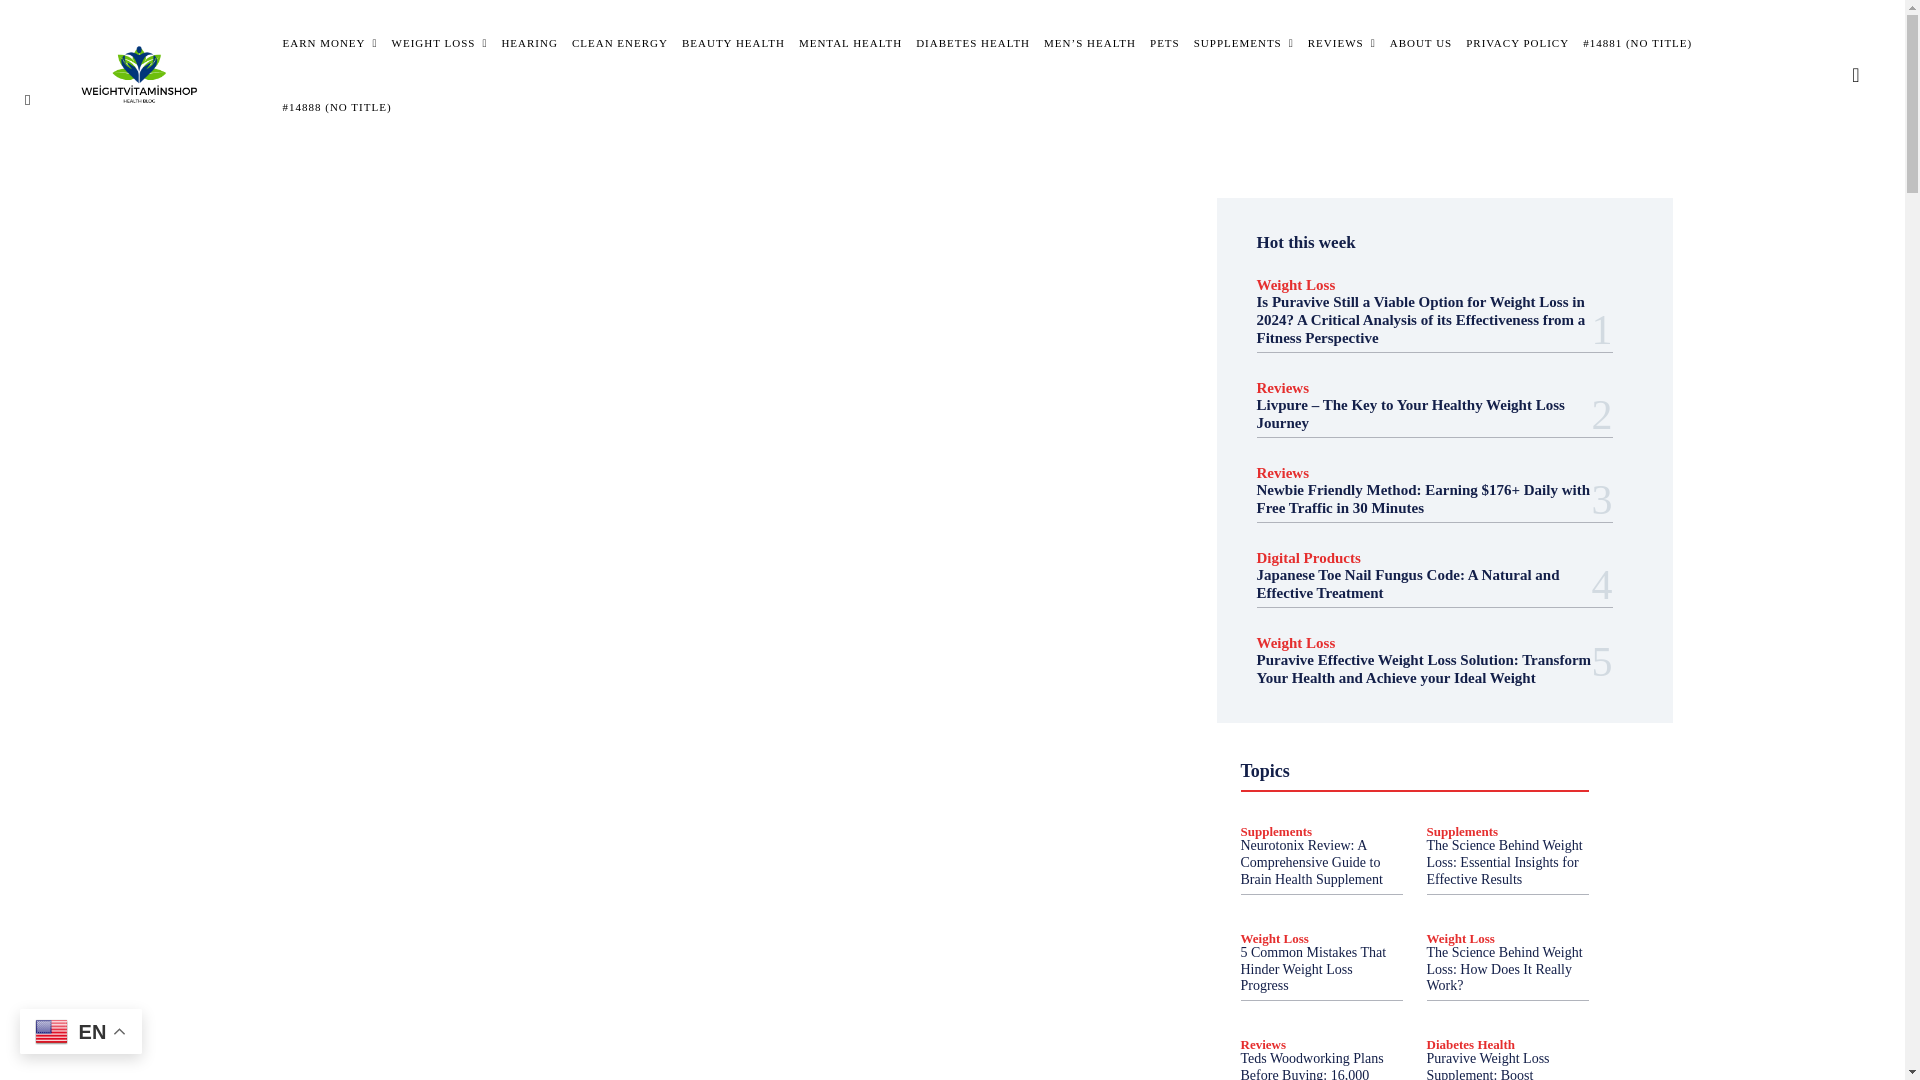 The image size is (1920, 1080). What do you see at coordinates (1244, 42) in the screenshot?
I see `SUPPLEMENTS` at bounding box center [1244, 42].